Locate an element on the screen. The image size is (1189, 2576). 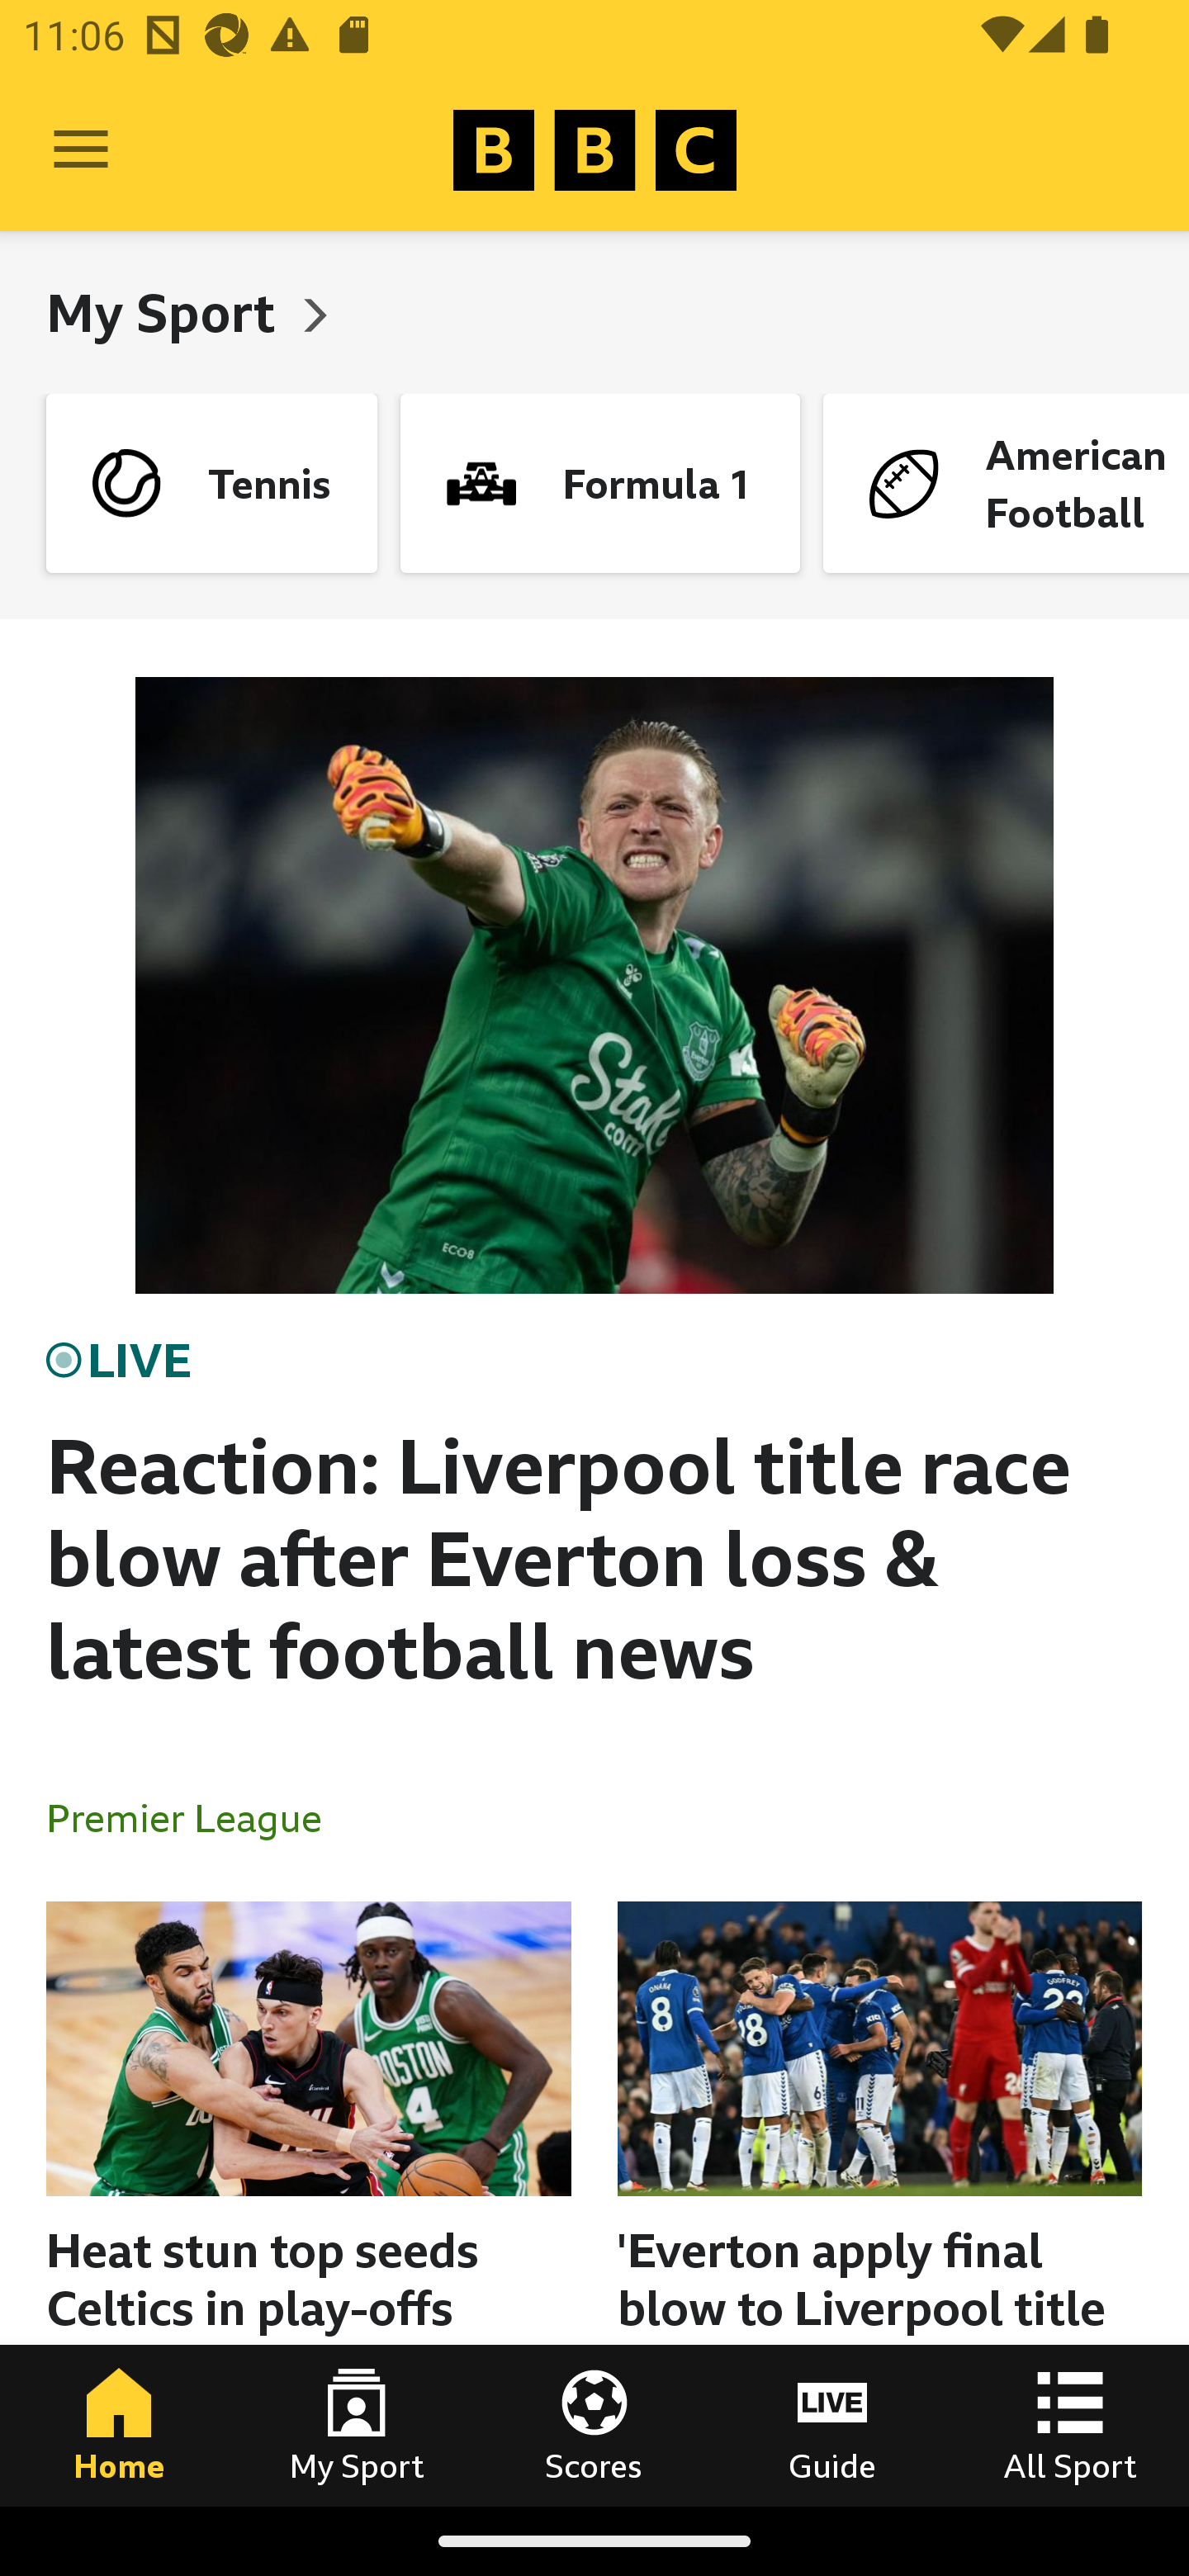
Scores is located at coordinates (594, 2425).